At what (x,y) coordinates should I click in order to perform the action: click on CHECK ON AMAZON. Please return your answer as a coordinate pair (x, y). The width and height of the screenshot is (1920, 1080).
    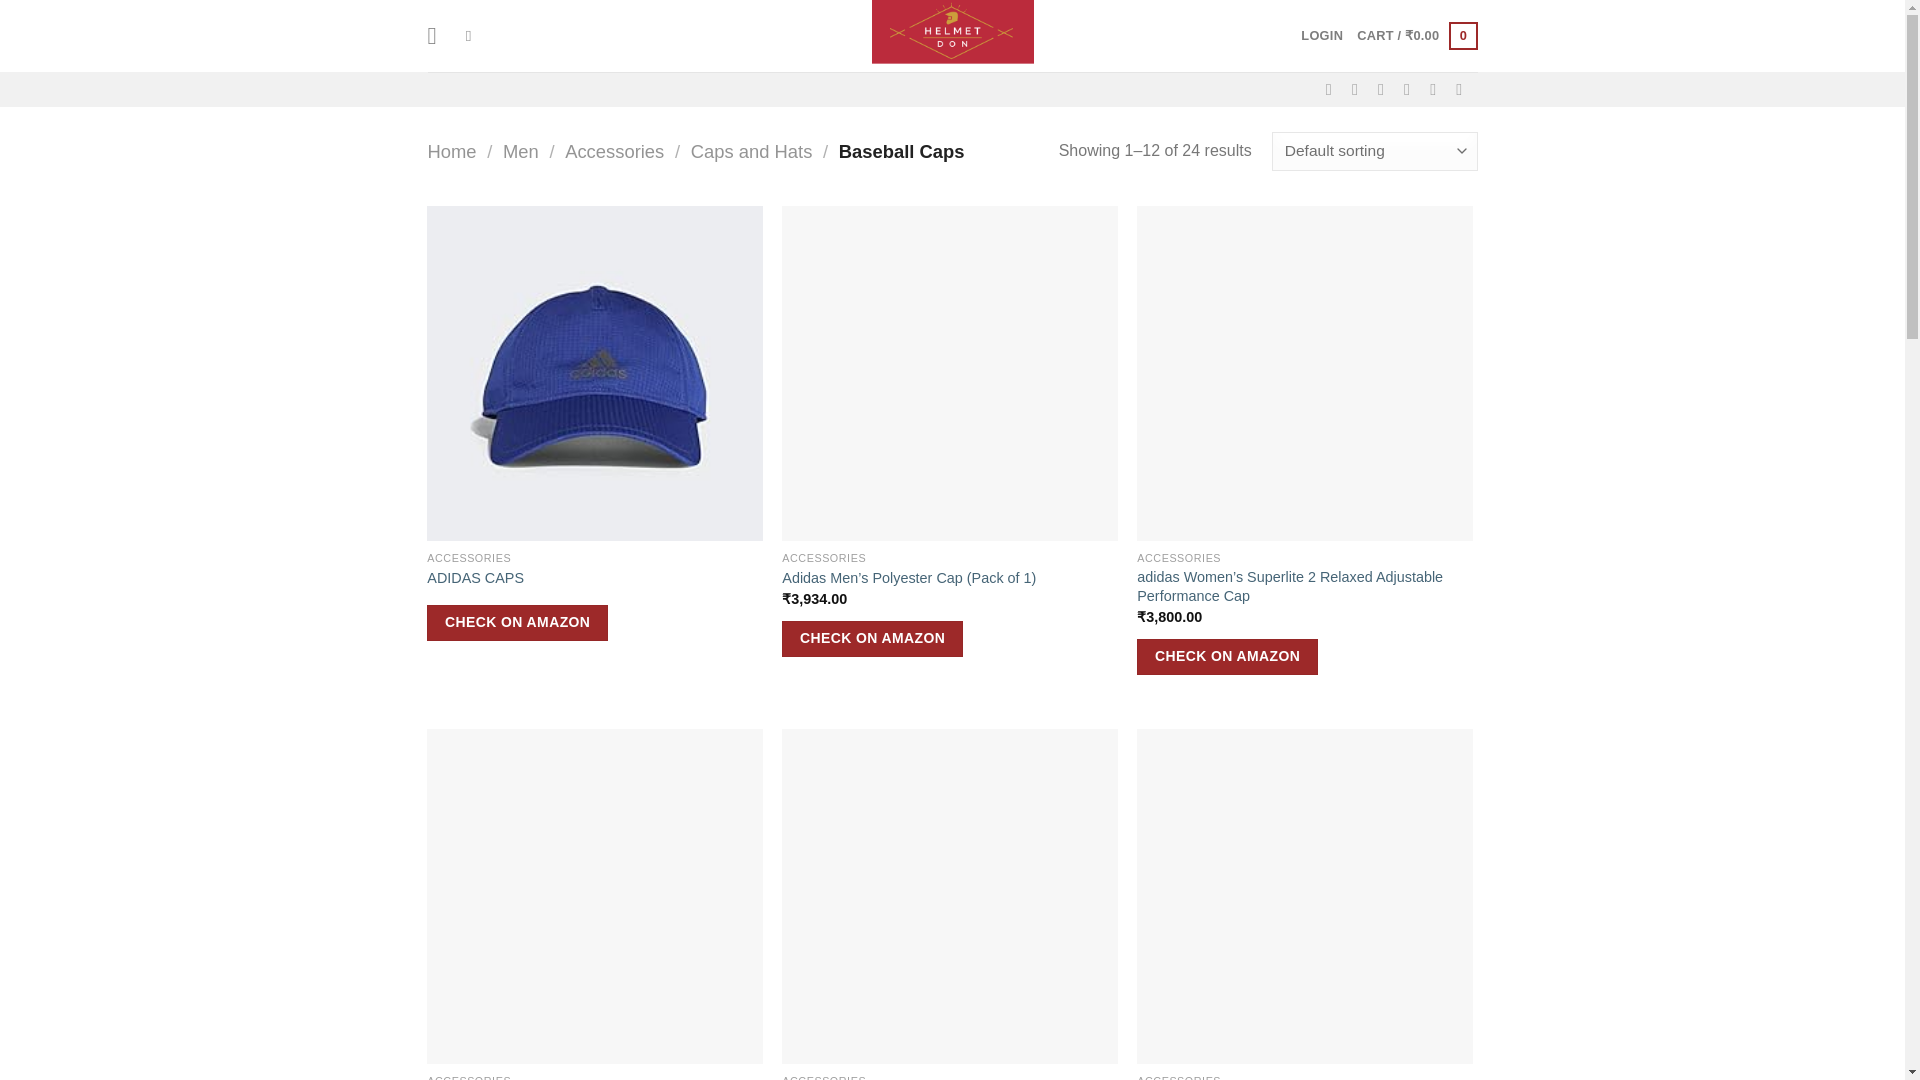
    Looking at the image, I should click on (1226, 657).